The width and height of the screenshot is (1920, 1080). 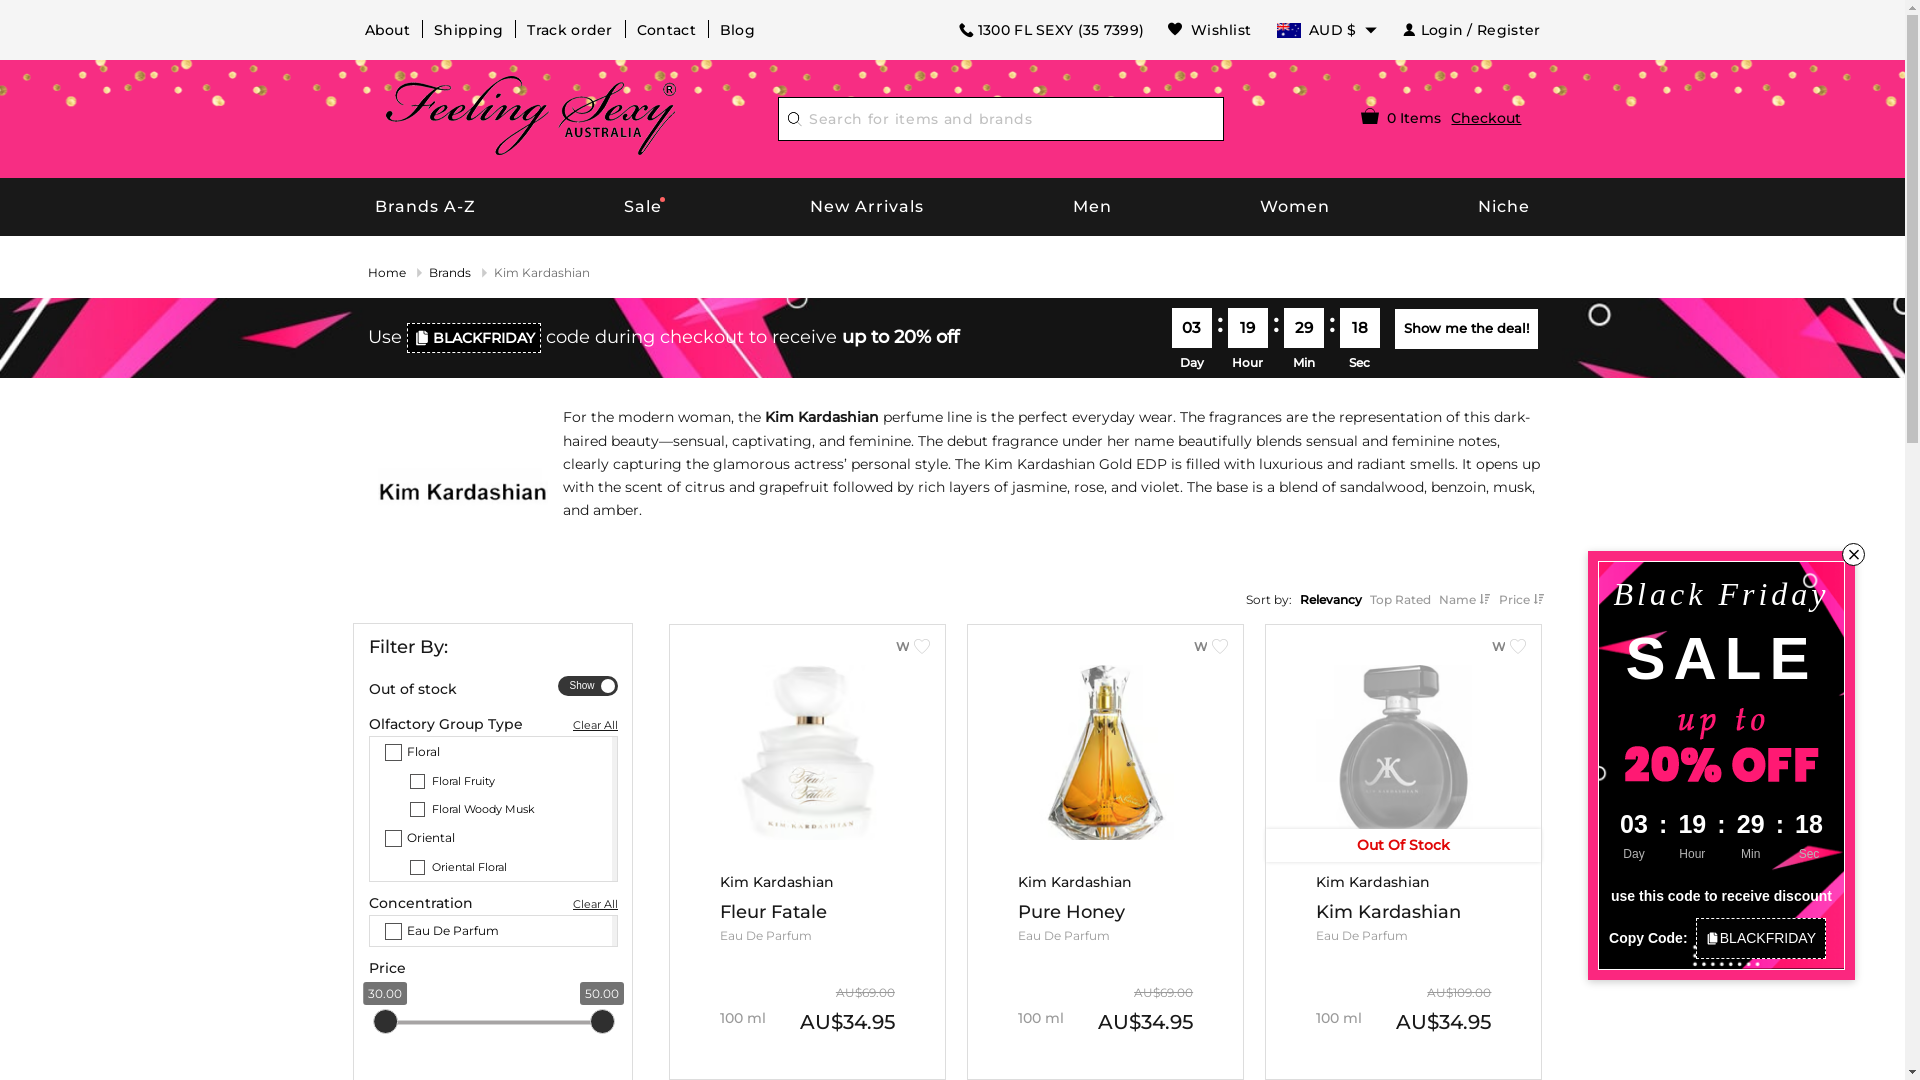 I want to click on Checkout, so click(x=1486, y=118).